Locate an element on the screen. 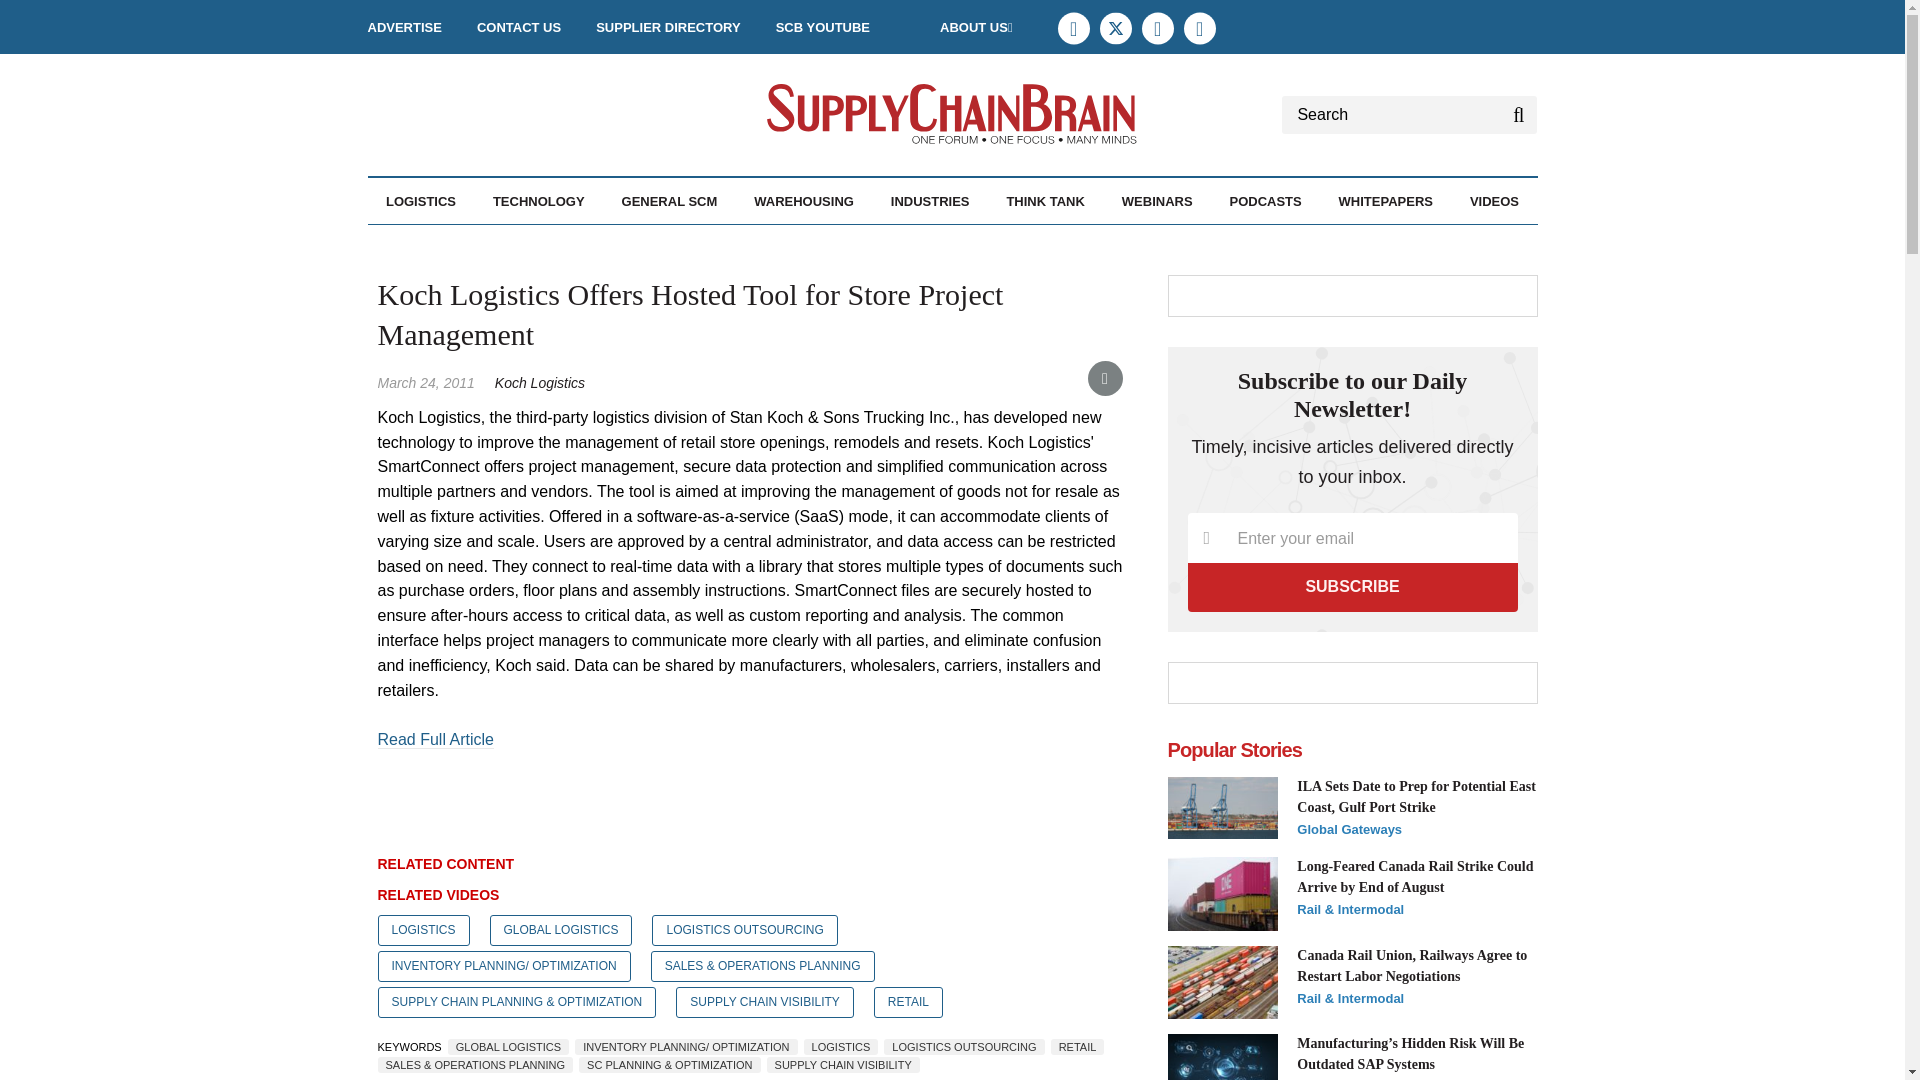 The height and width of the screenshot is (1080, 1920). Ocean Transportation is located at coordinates (537, 244).